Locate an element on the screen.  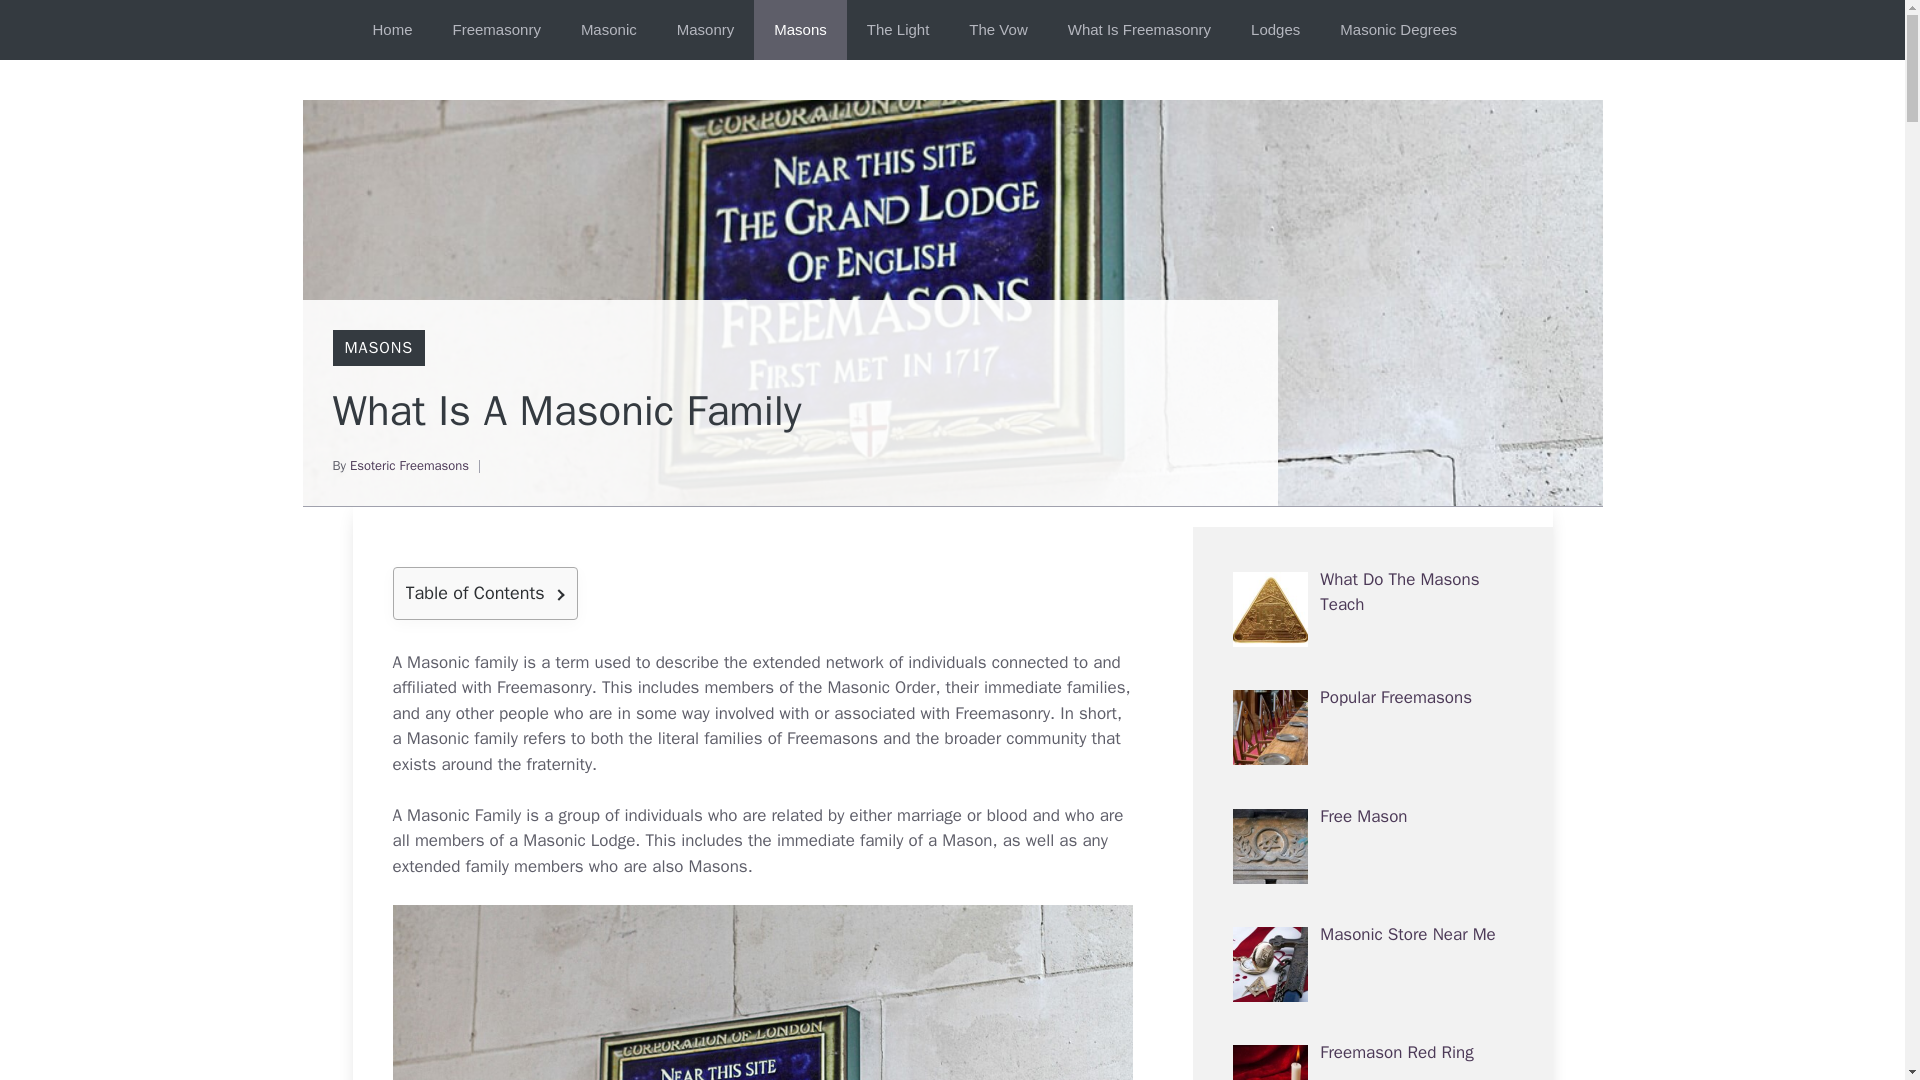
Masonic Lodge is located at coordinates (578, 840).